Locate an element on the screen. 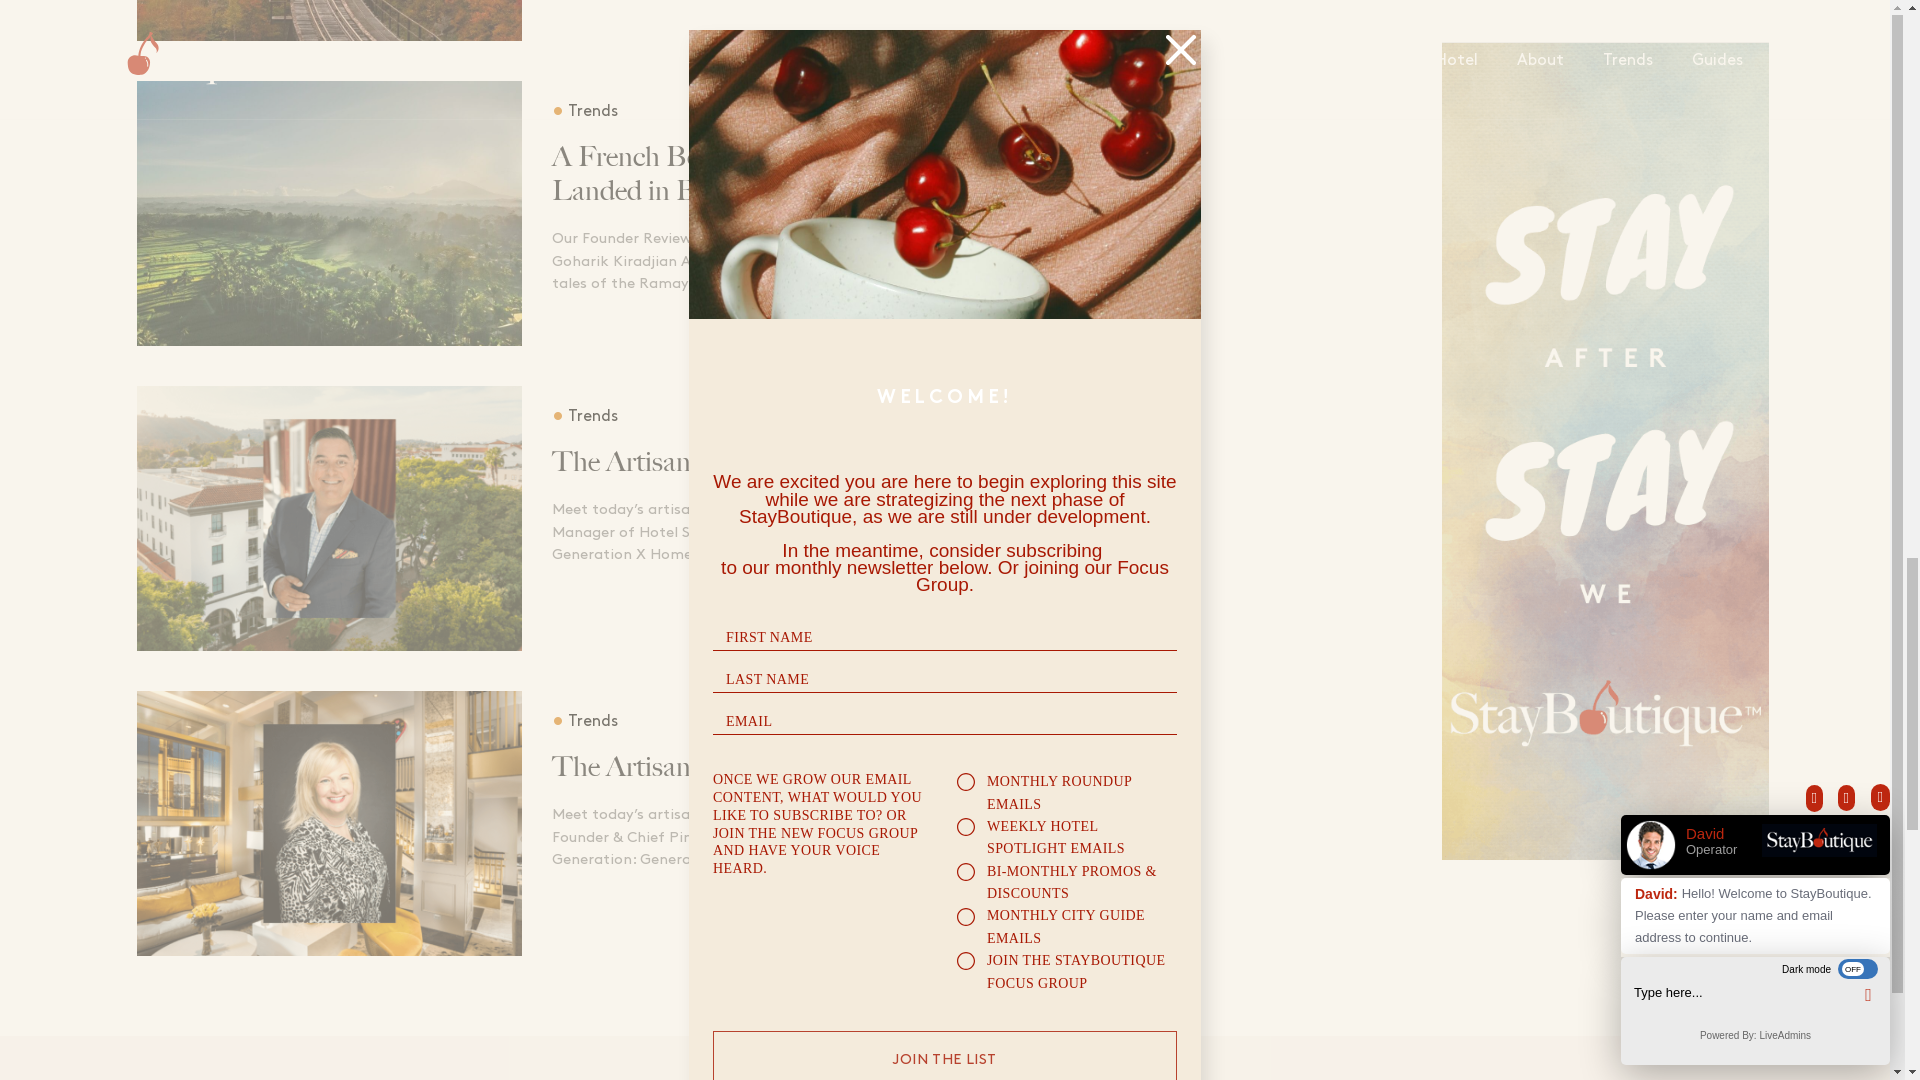 The width and height of the screenshot is (1920, 1080). A French Boutique Hotel Has Landed in Bali is located at coordinates (752, 174).